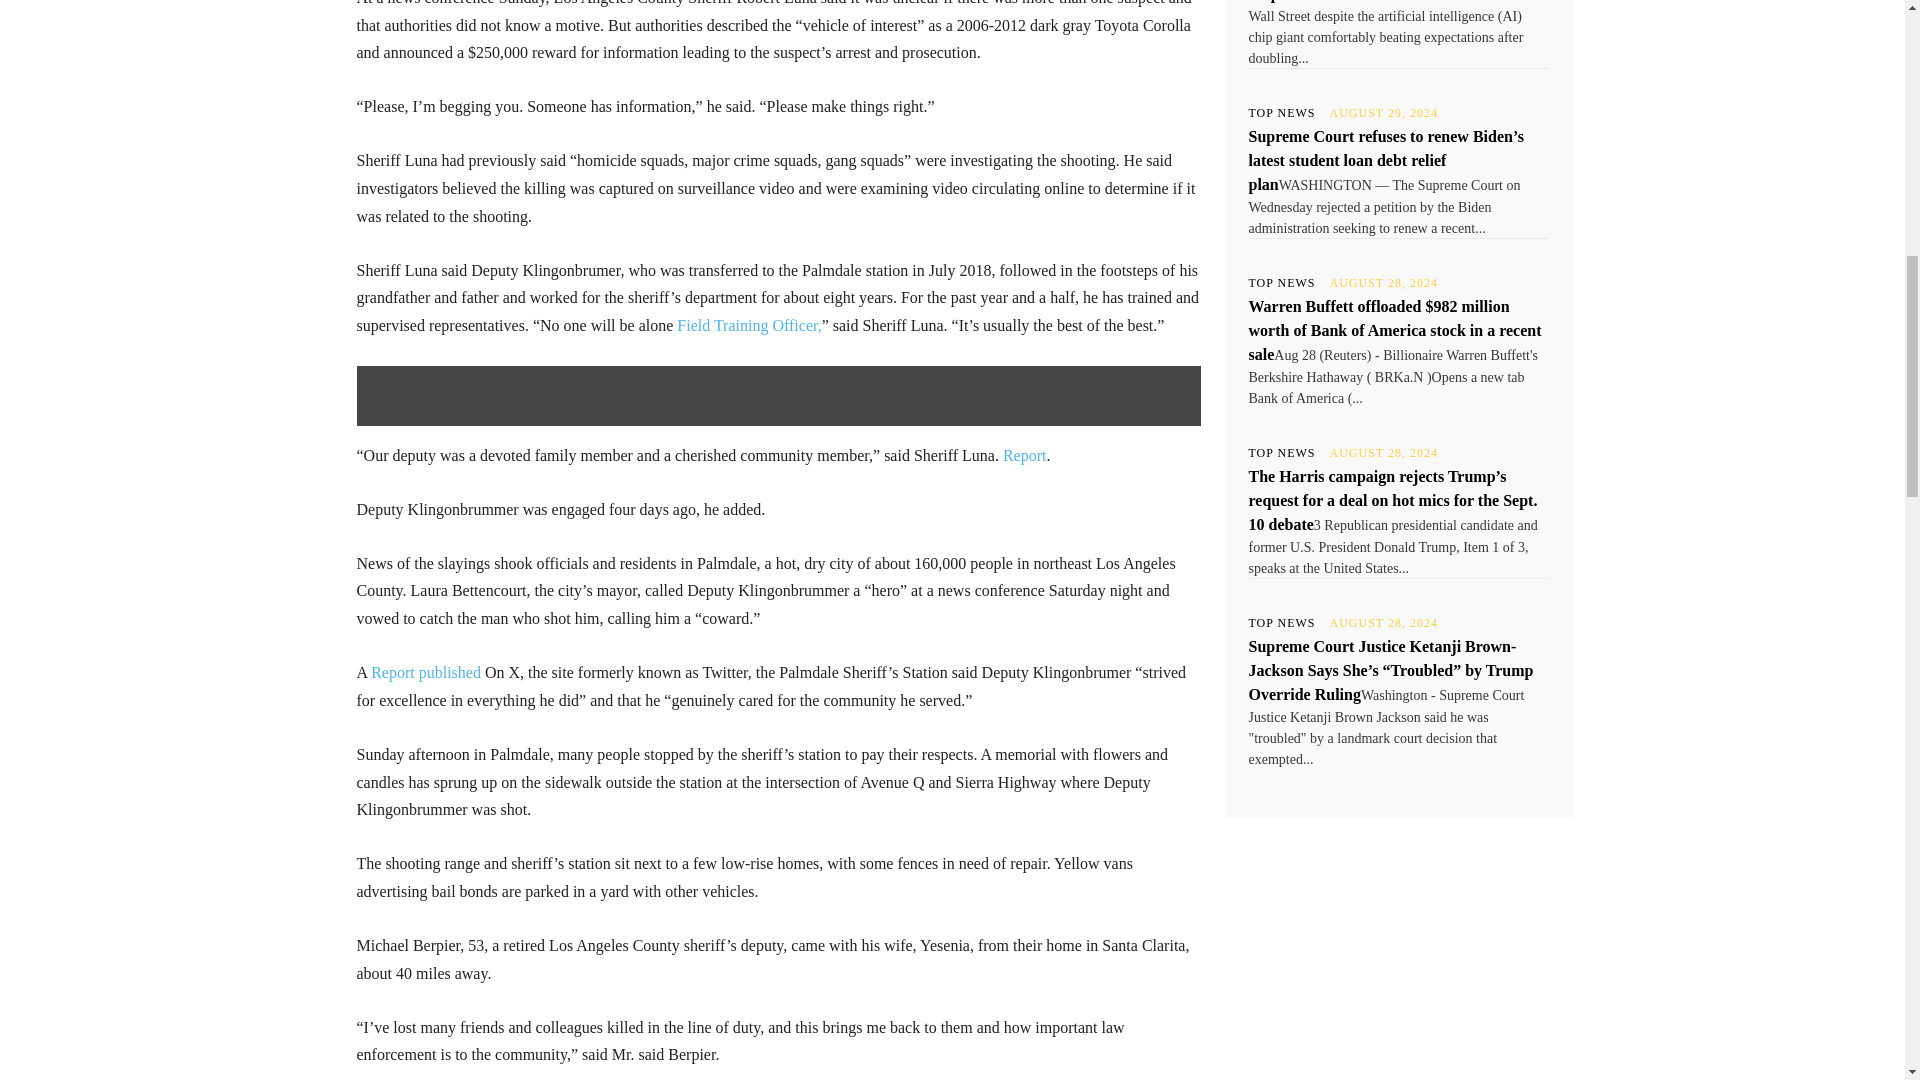 The height and width of the screenshot is (1080, 1920). What do you see at coordinates (1282, 282) in the screenshot?
I see `TOP NEWS` at bounding box center [1282, 282].